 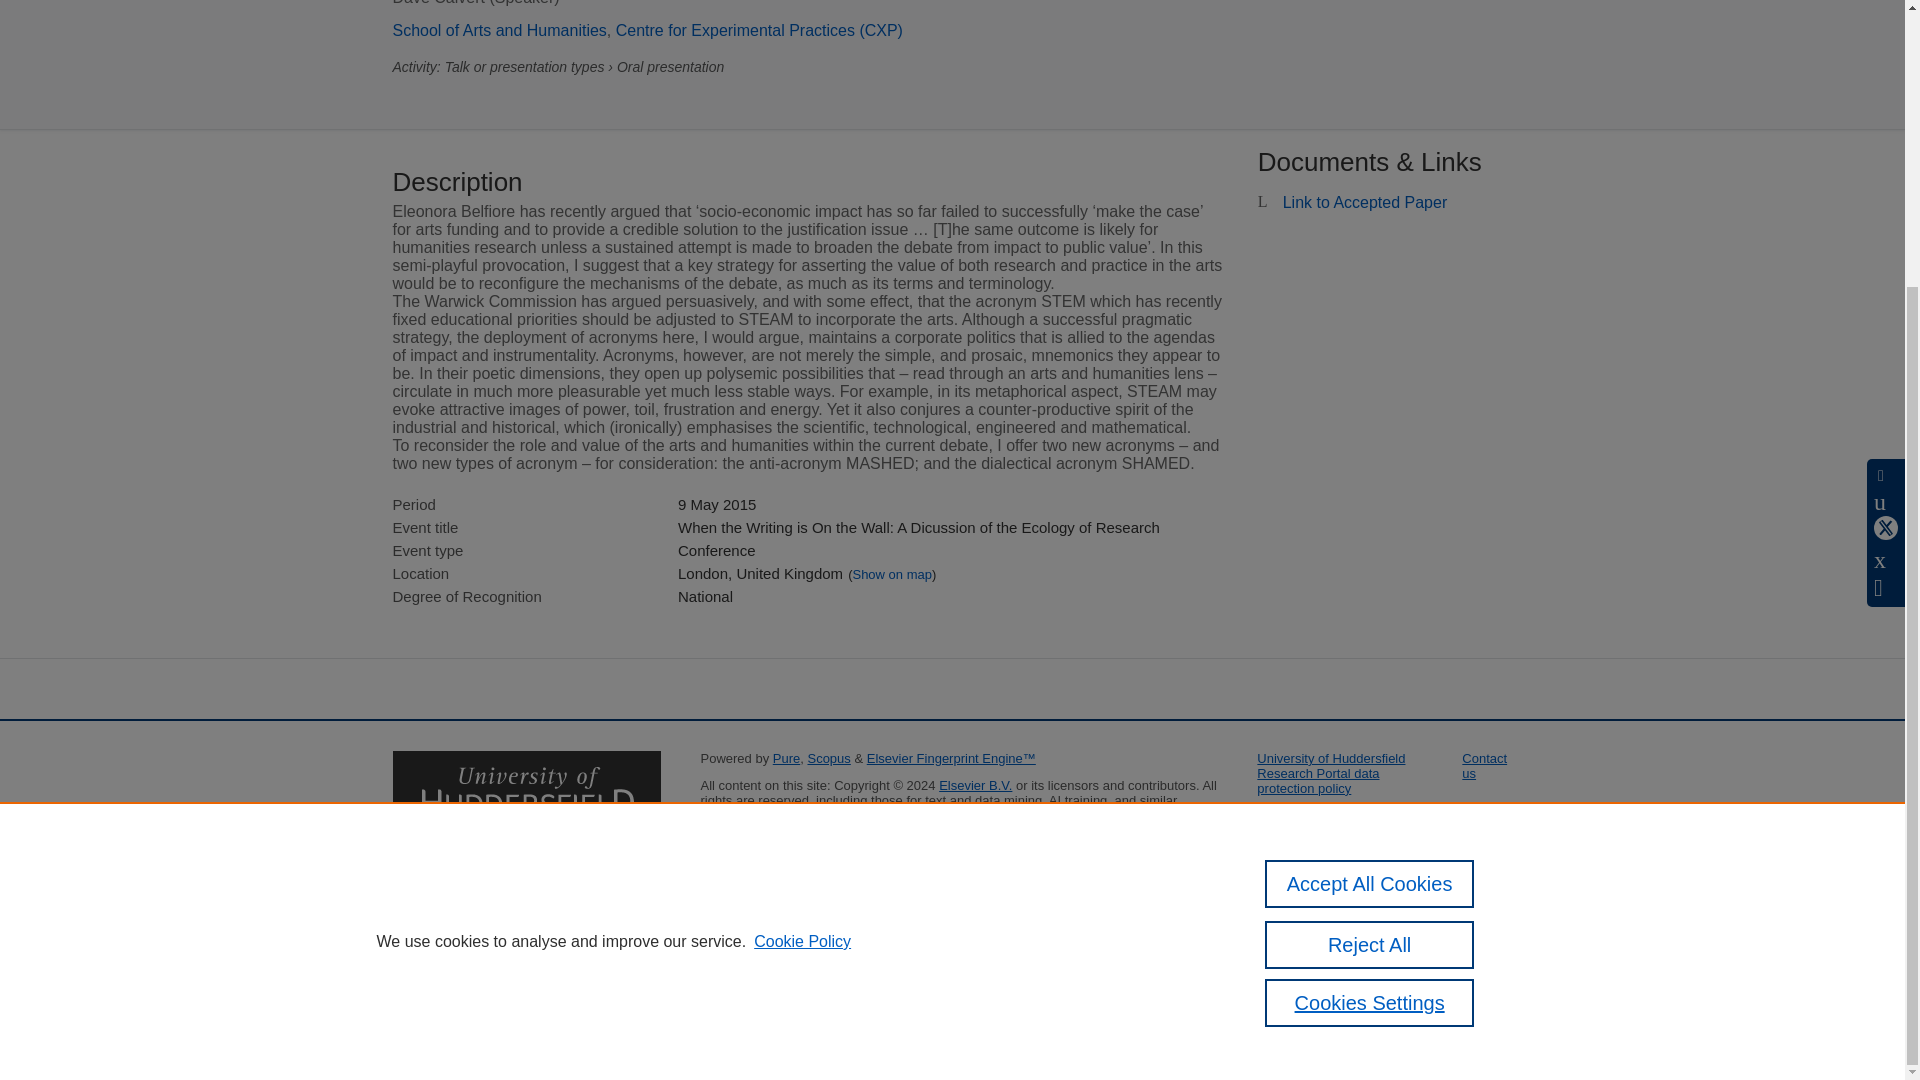 What do you see at coordinates (974, 784) in the screenshot?
I see `Elsevier B.V.` at bounding box center [974, 784].